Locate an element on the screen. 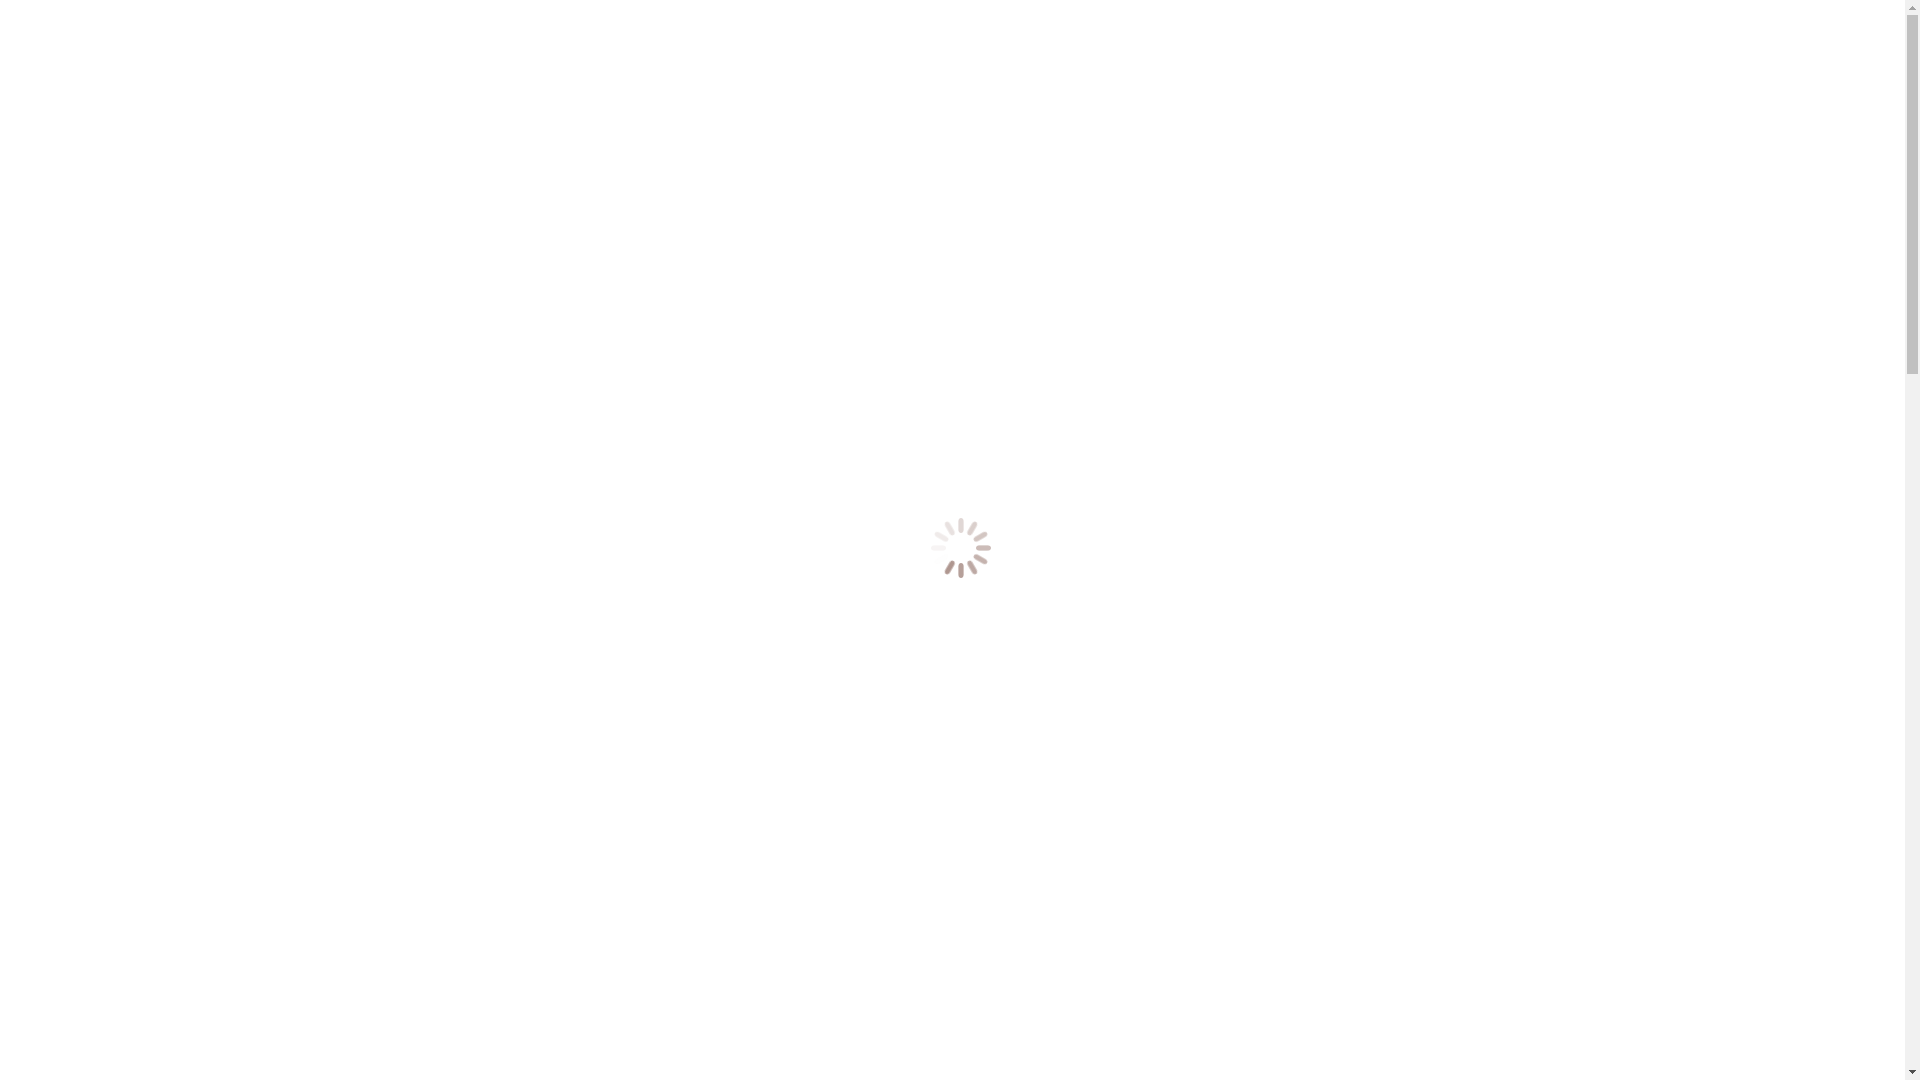 The width and height of the screenshot is (1920, 1080). Instagram page opens in new window is located at coordinates (365, 508).